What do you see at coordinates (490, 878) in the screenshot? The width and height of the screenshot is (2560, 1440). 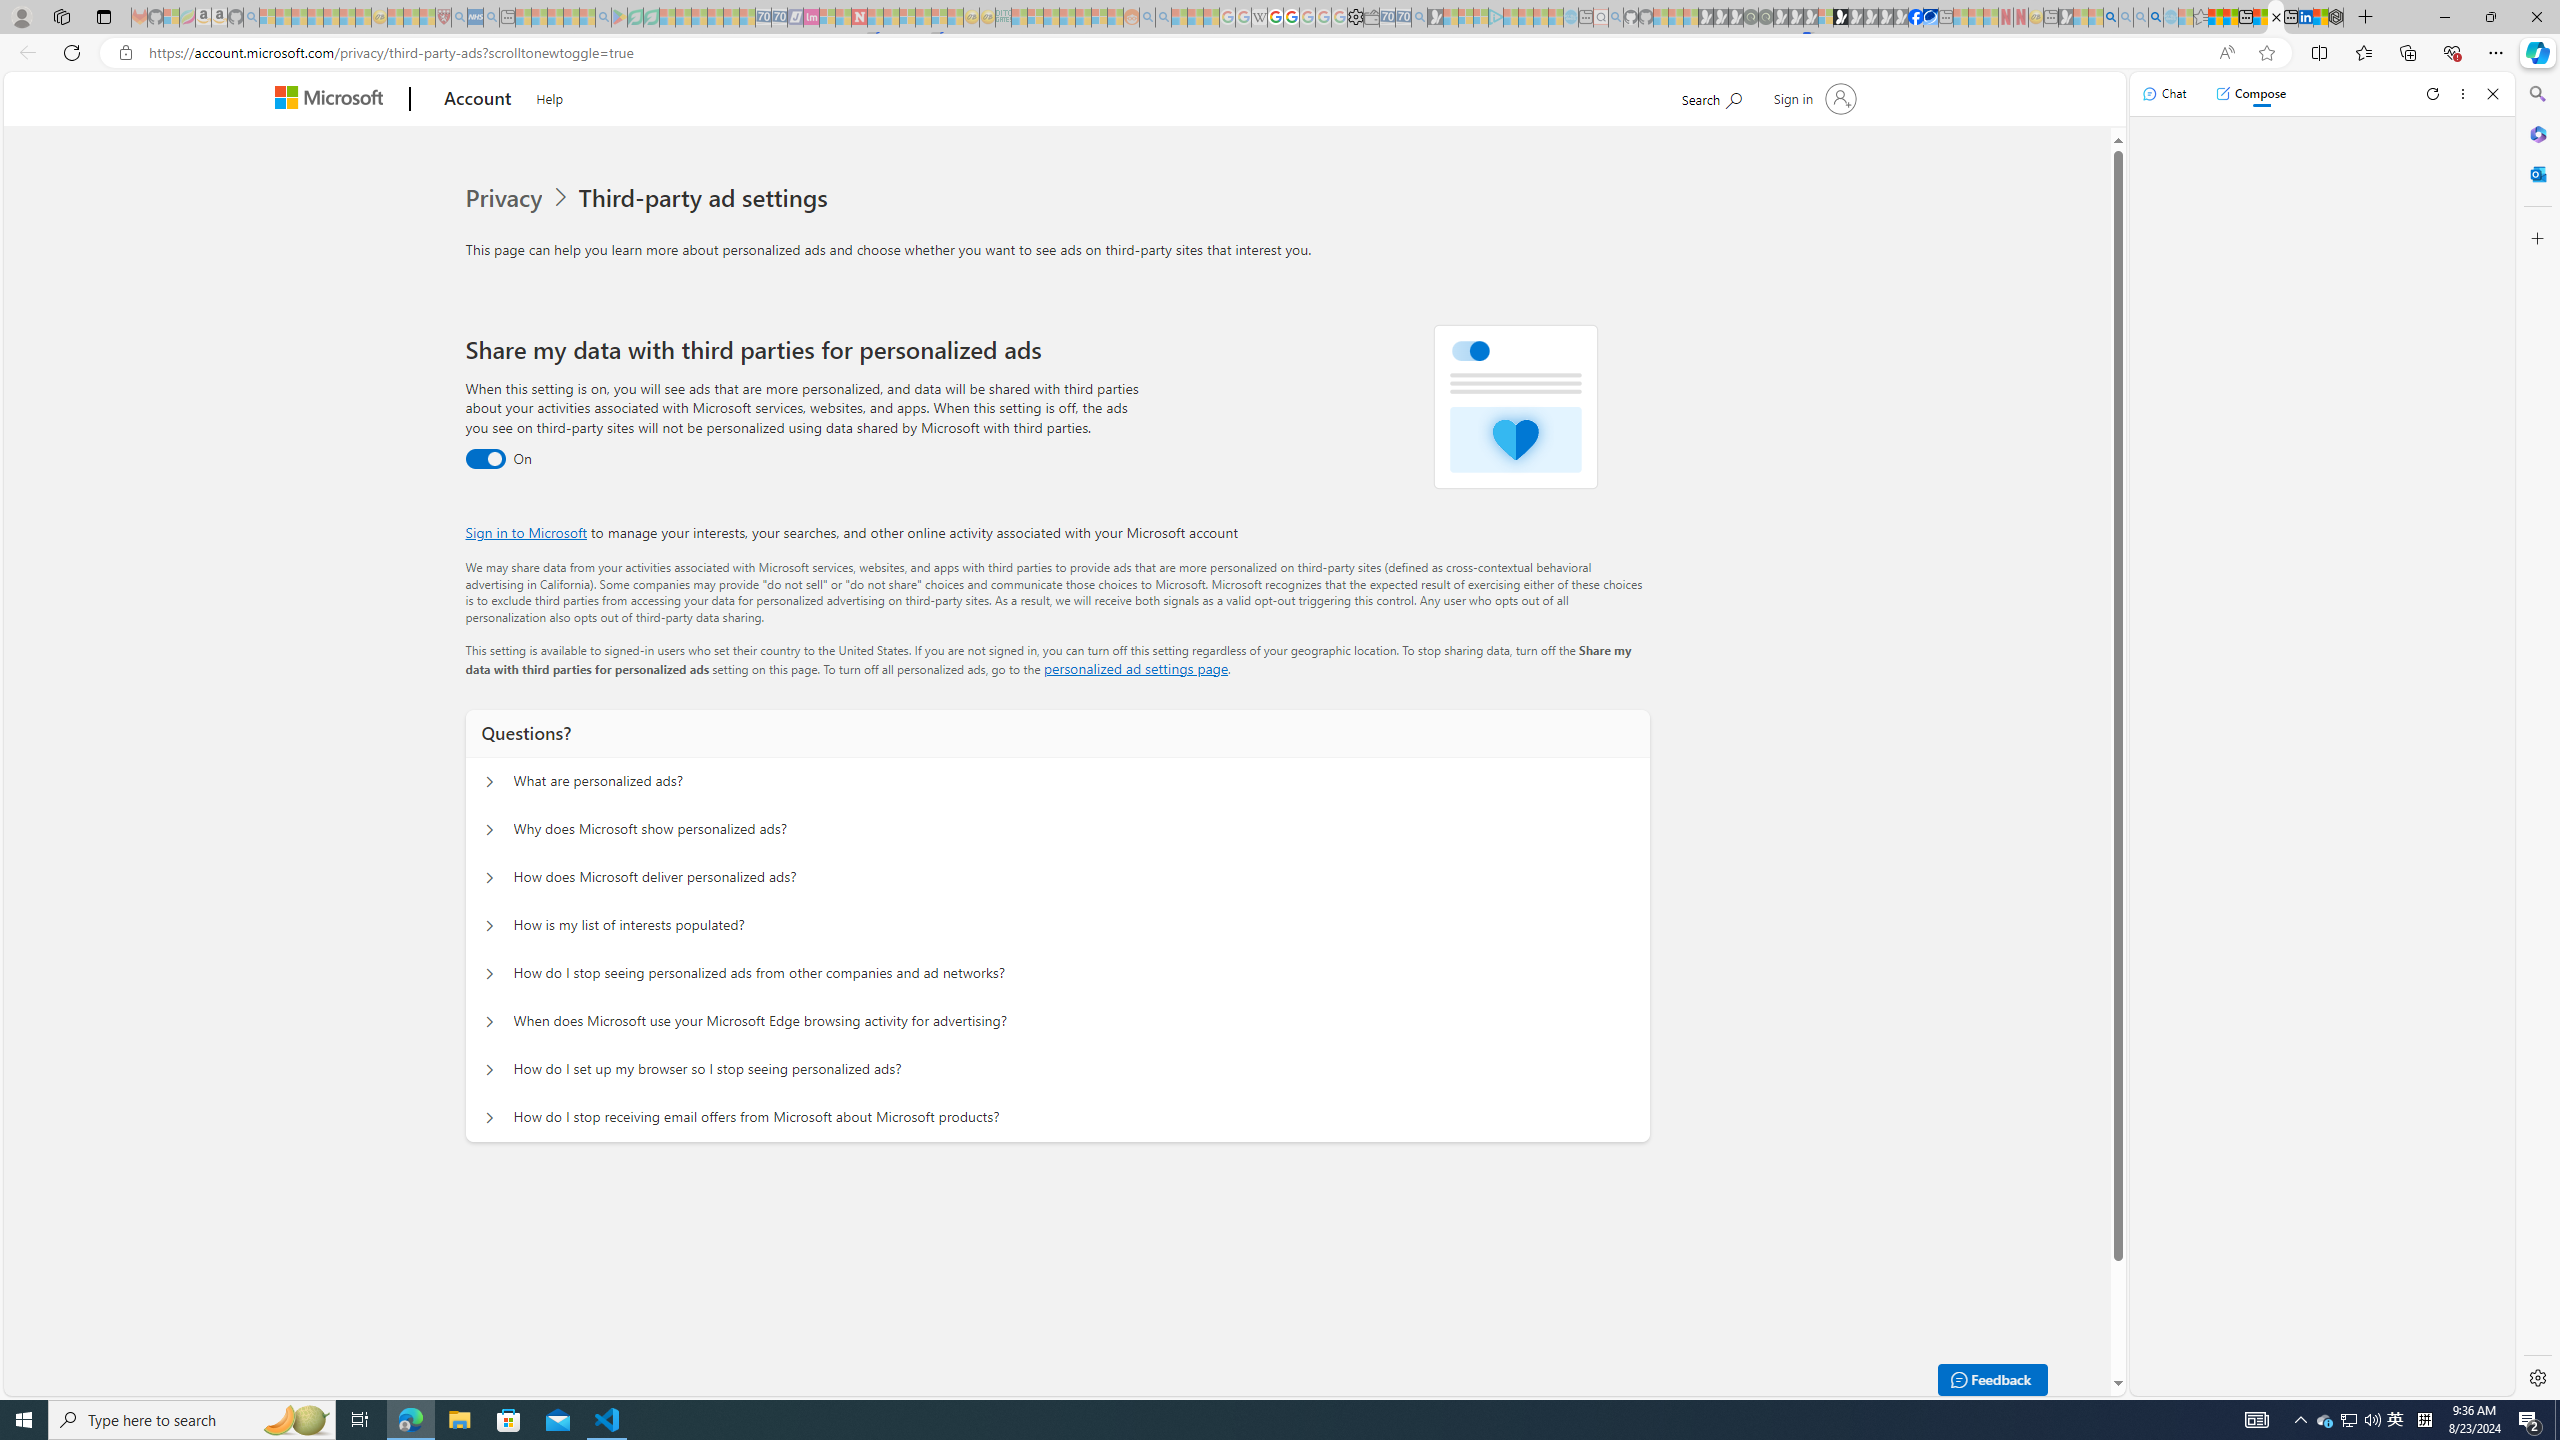 I see `Questions? How does Microsoft deliver personalized ads?` at bounding box center [490, 878].